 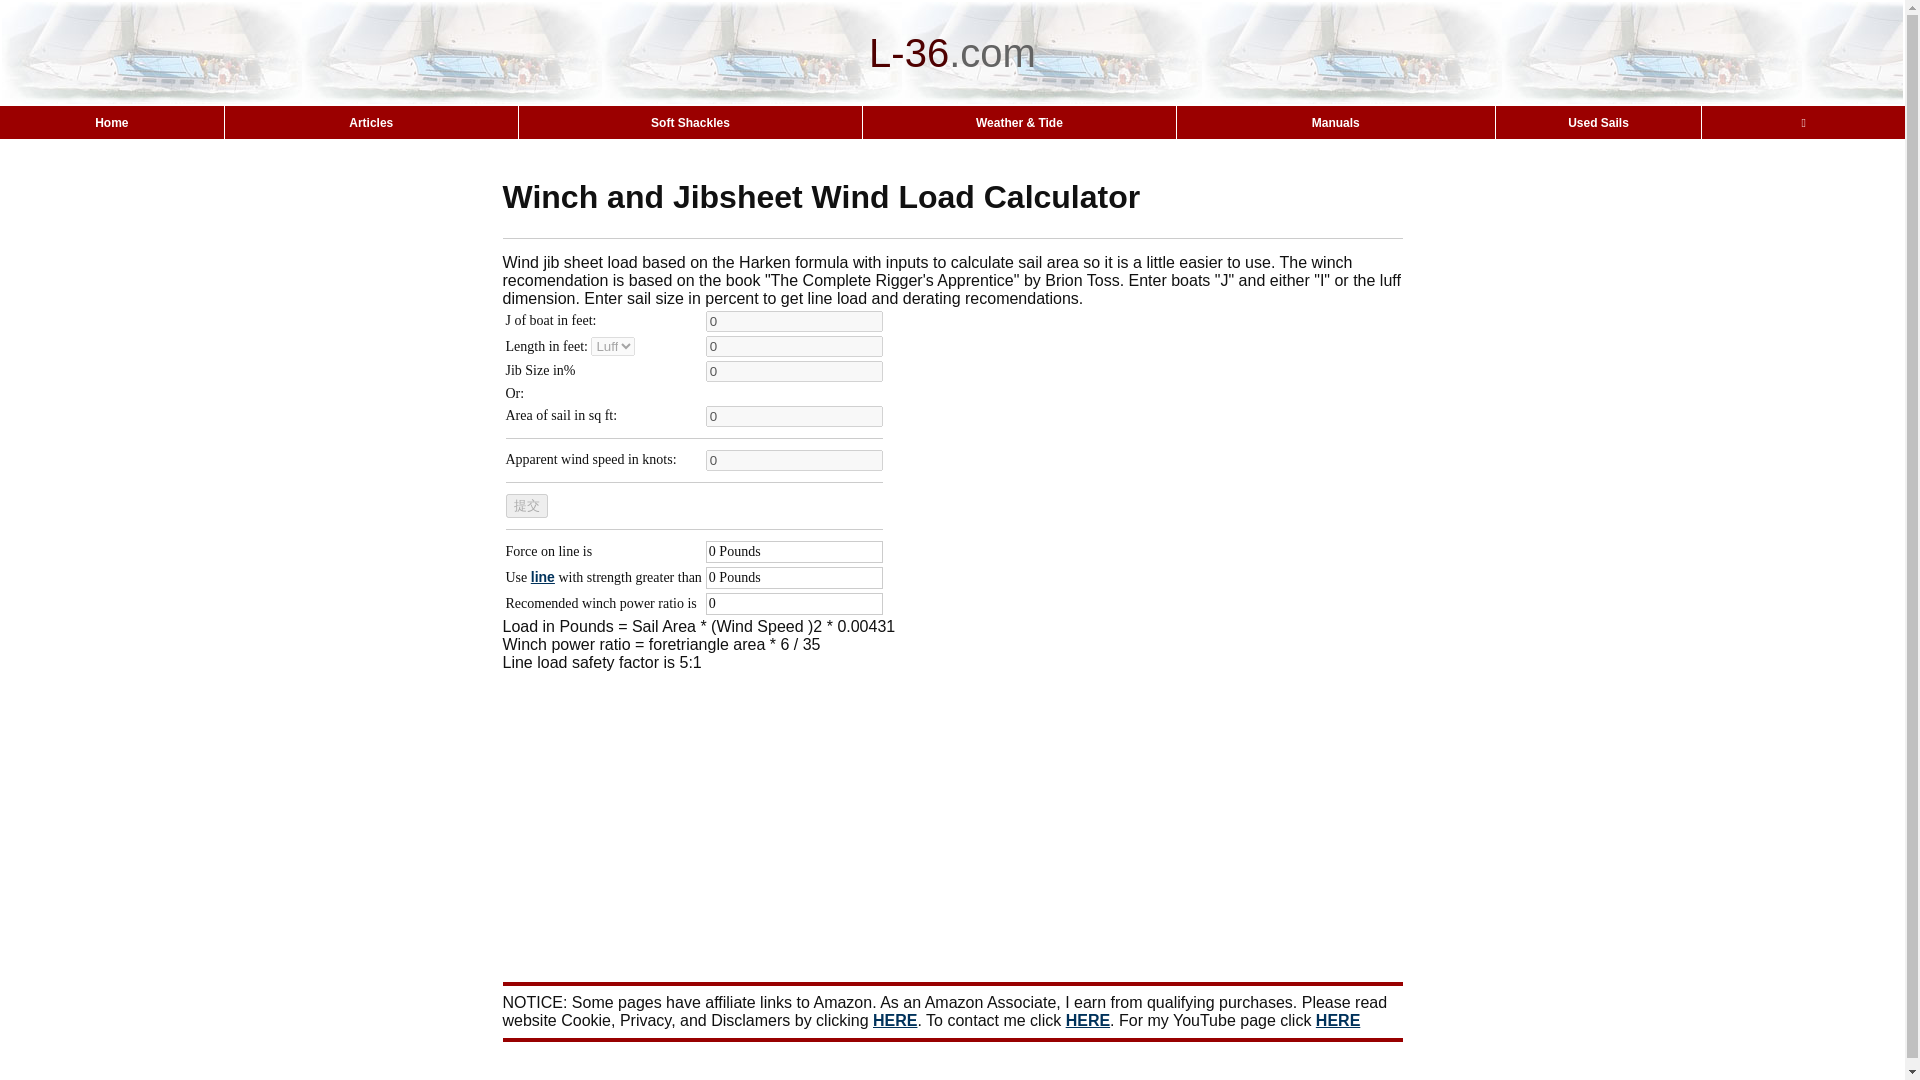 What do you see at coordinates (794, 371) in the screenshot?
I see `0` at bounding box center [794, 371].